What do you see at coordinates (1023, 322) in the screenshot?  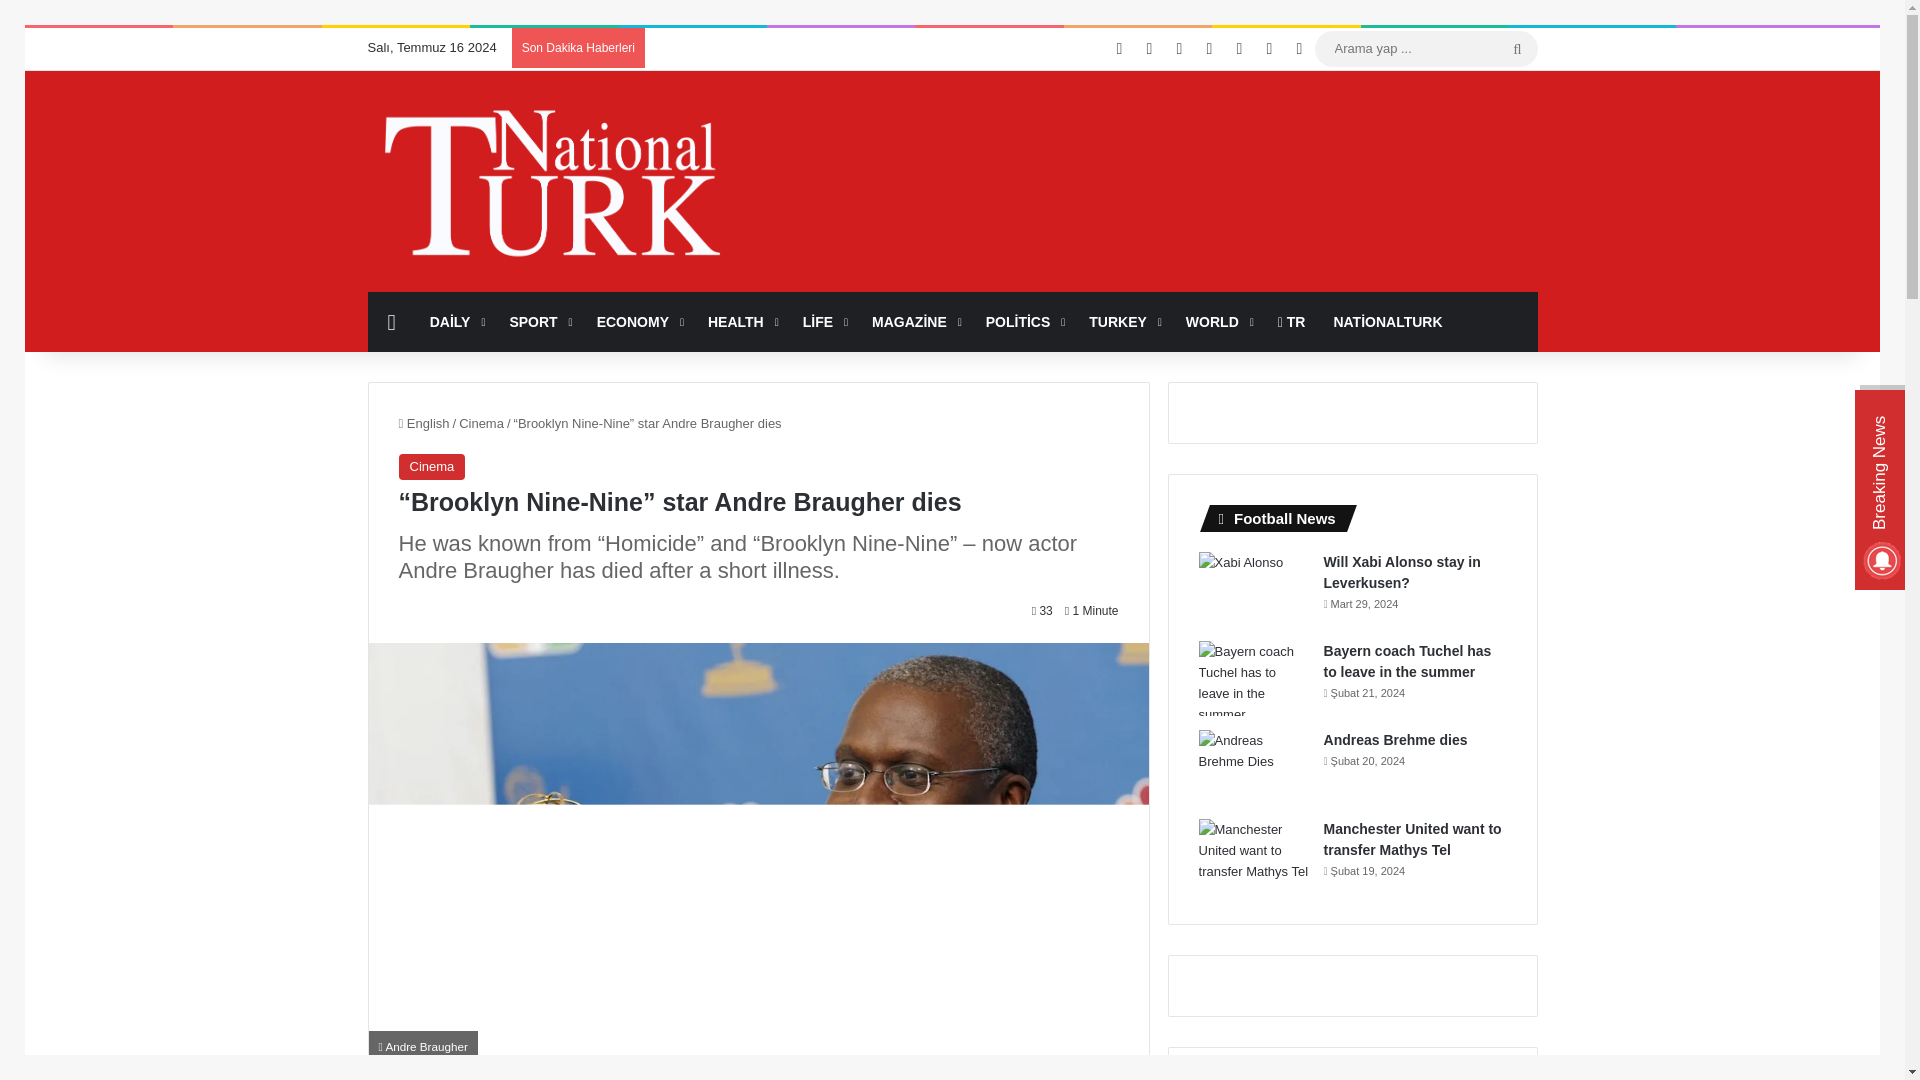 I see `POLITICS` at bounding box center [1023, 322].